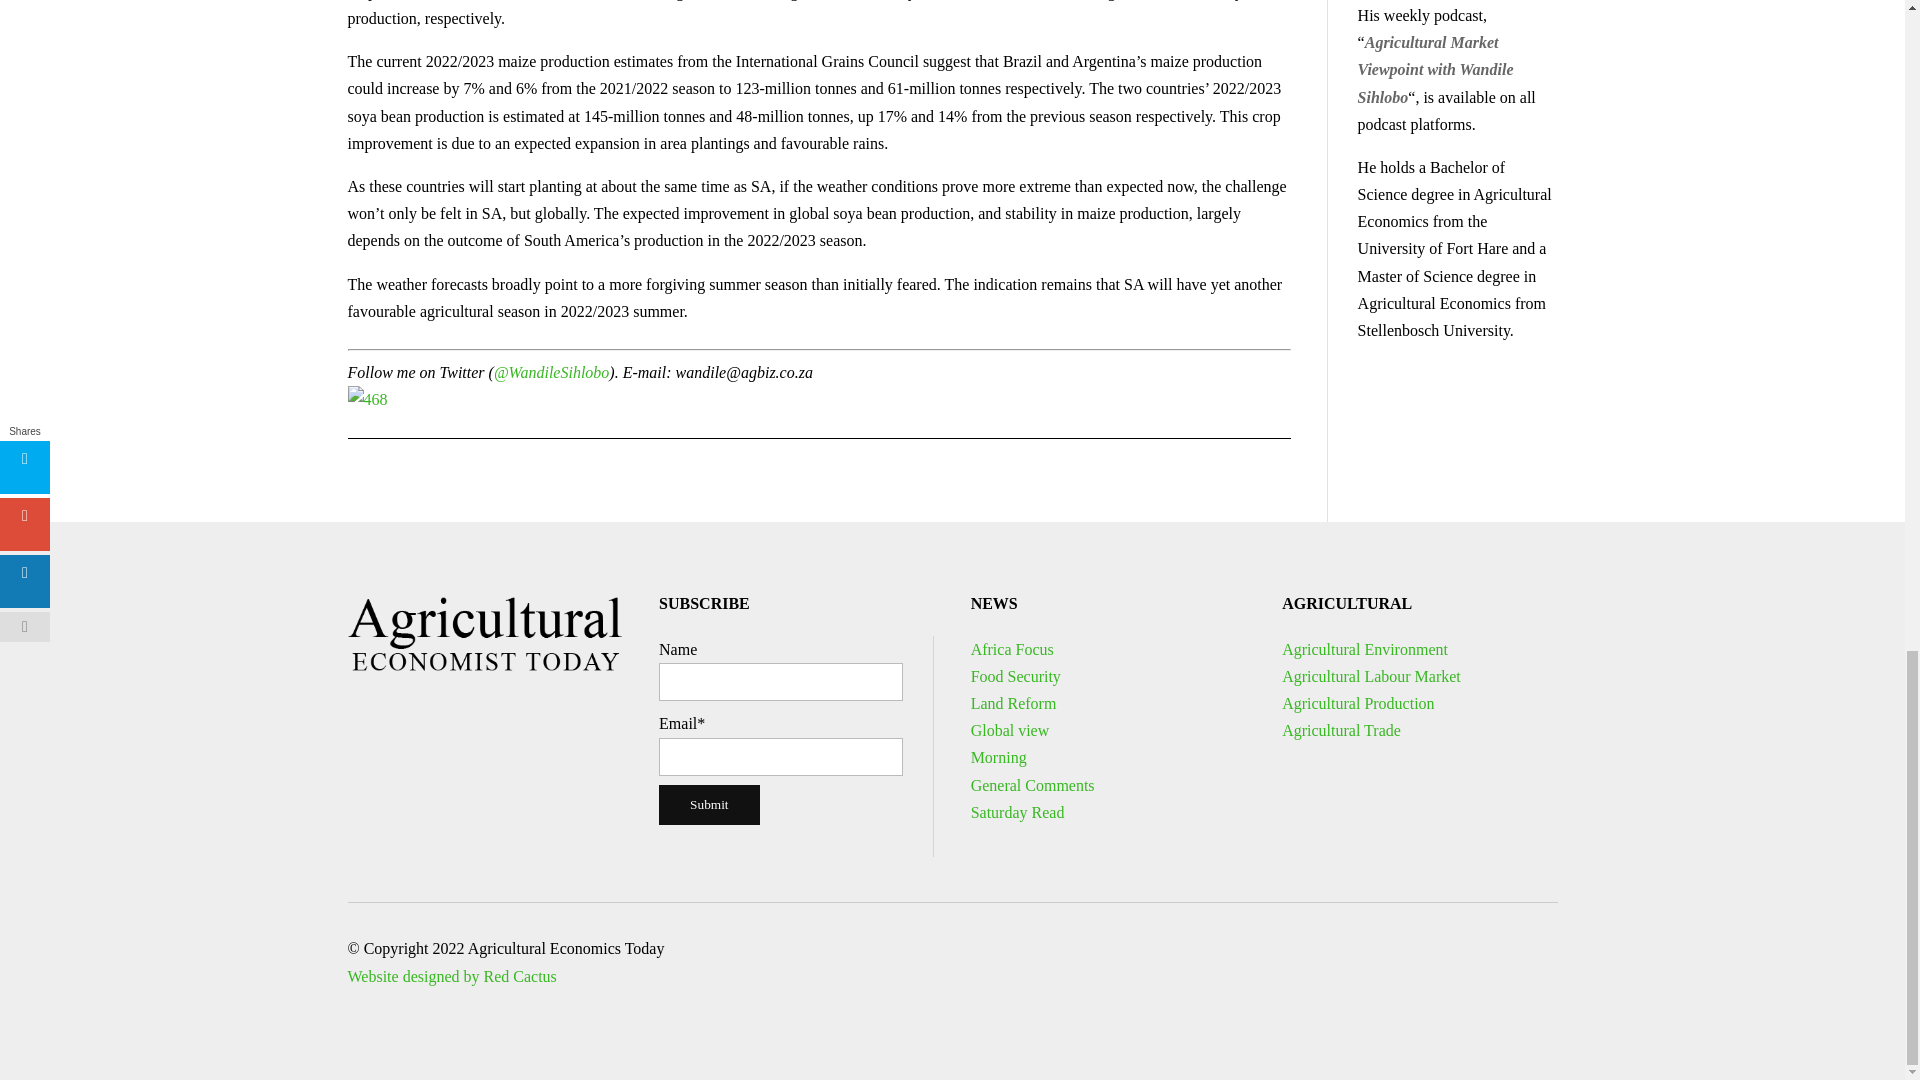 Image resolution: width=1920 pixels, height=1080 pixels. What do you see at coordinates (484, 633) in the screenshot?
I see `wandile-logo` at bounding box center [484, 633].